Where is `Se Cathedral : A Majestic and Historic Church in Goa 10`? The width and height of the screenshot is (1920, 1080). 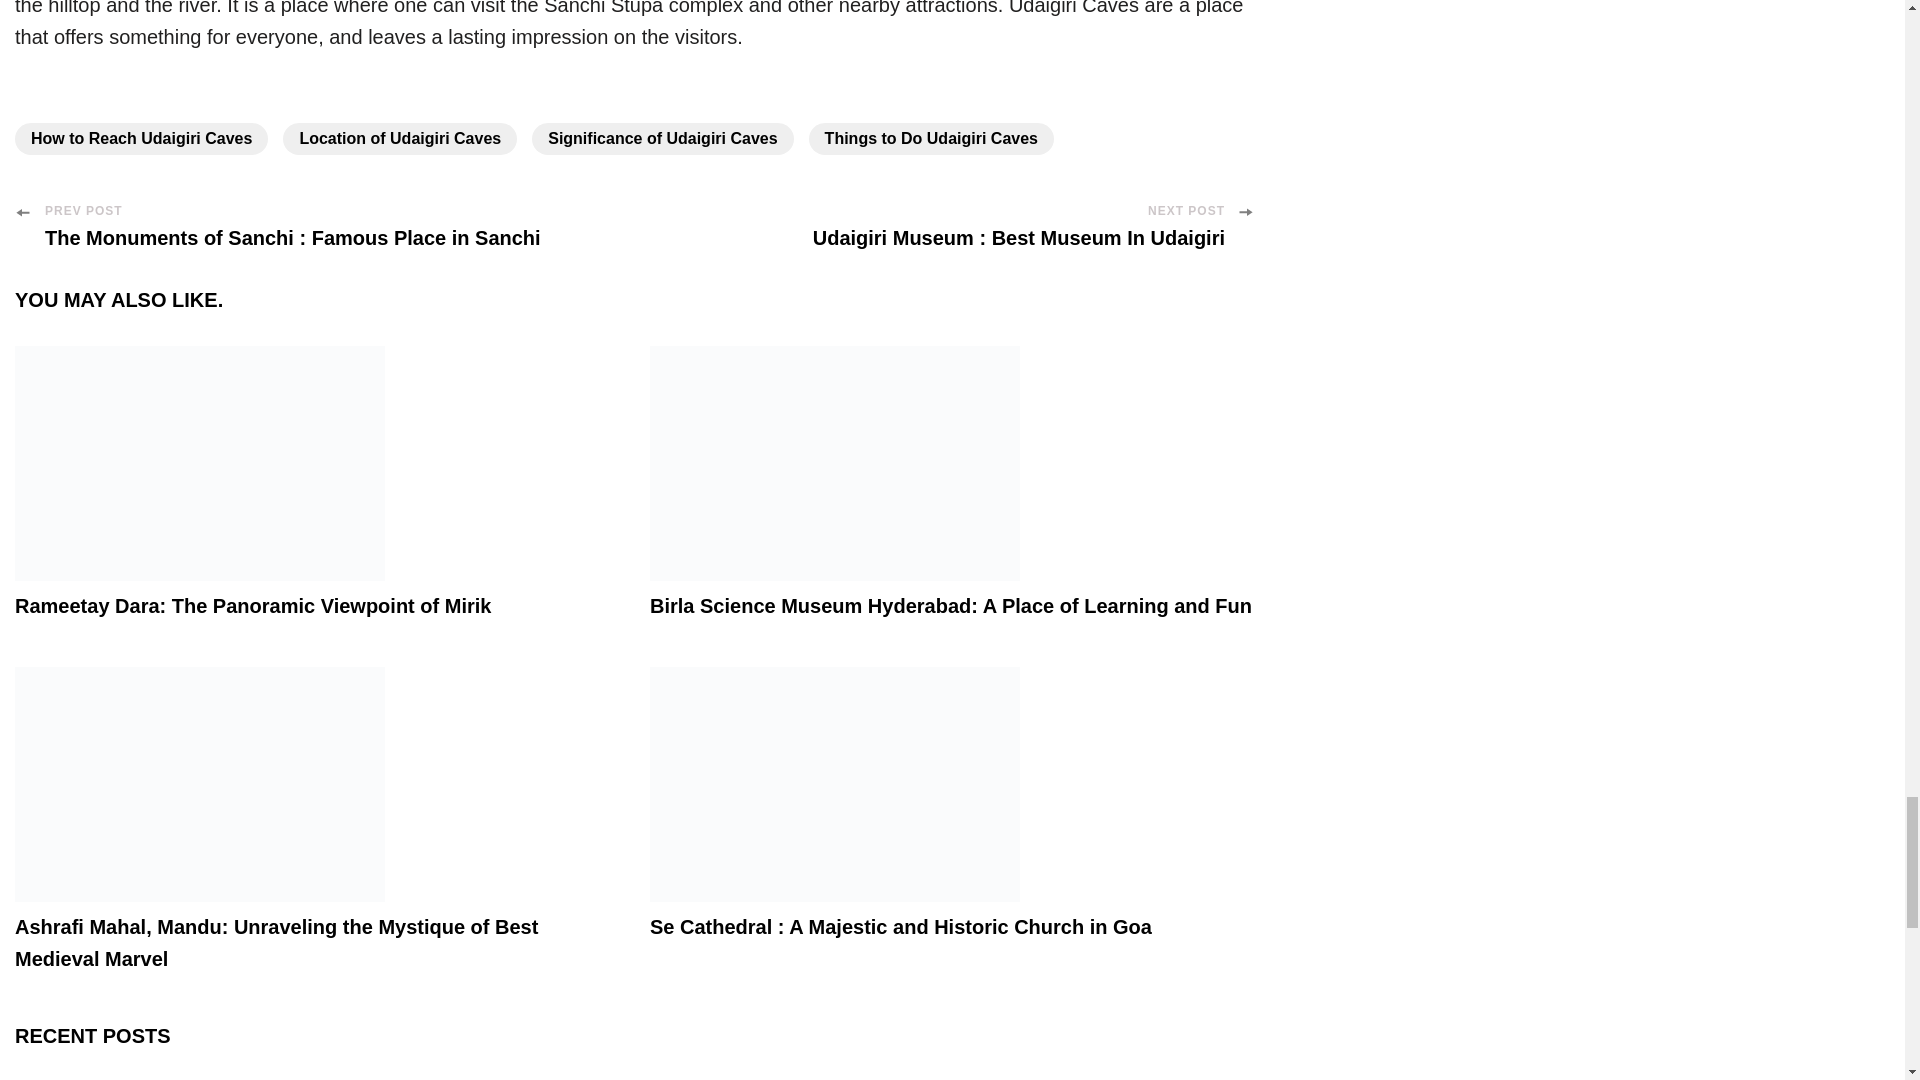 Se Cathedral : A Majestic and Historic Church in Goa 10 is located at coordinates (834, 784).